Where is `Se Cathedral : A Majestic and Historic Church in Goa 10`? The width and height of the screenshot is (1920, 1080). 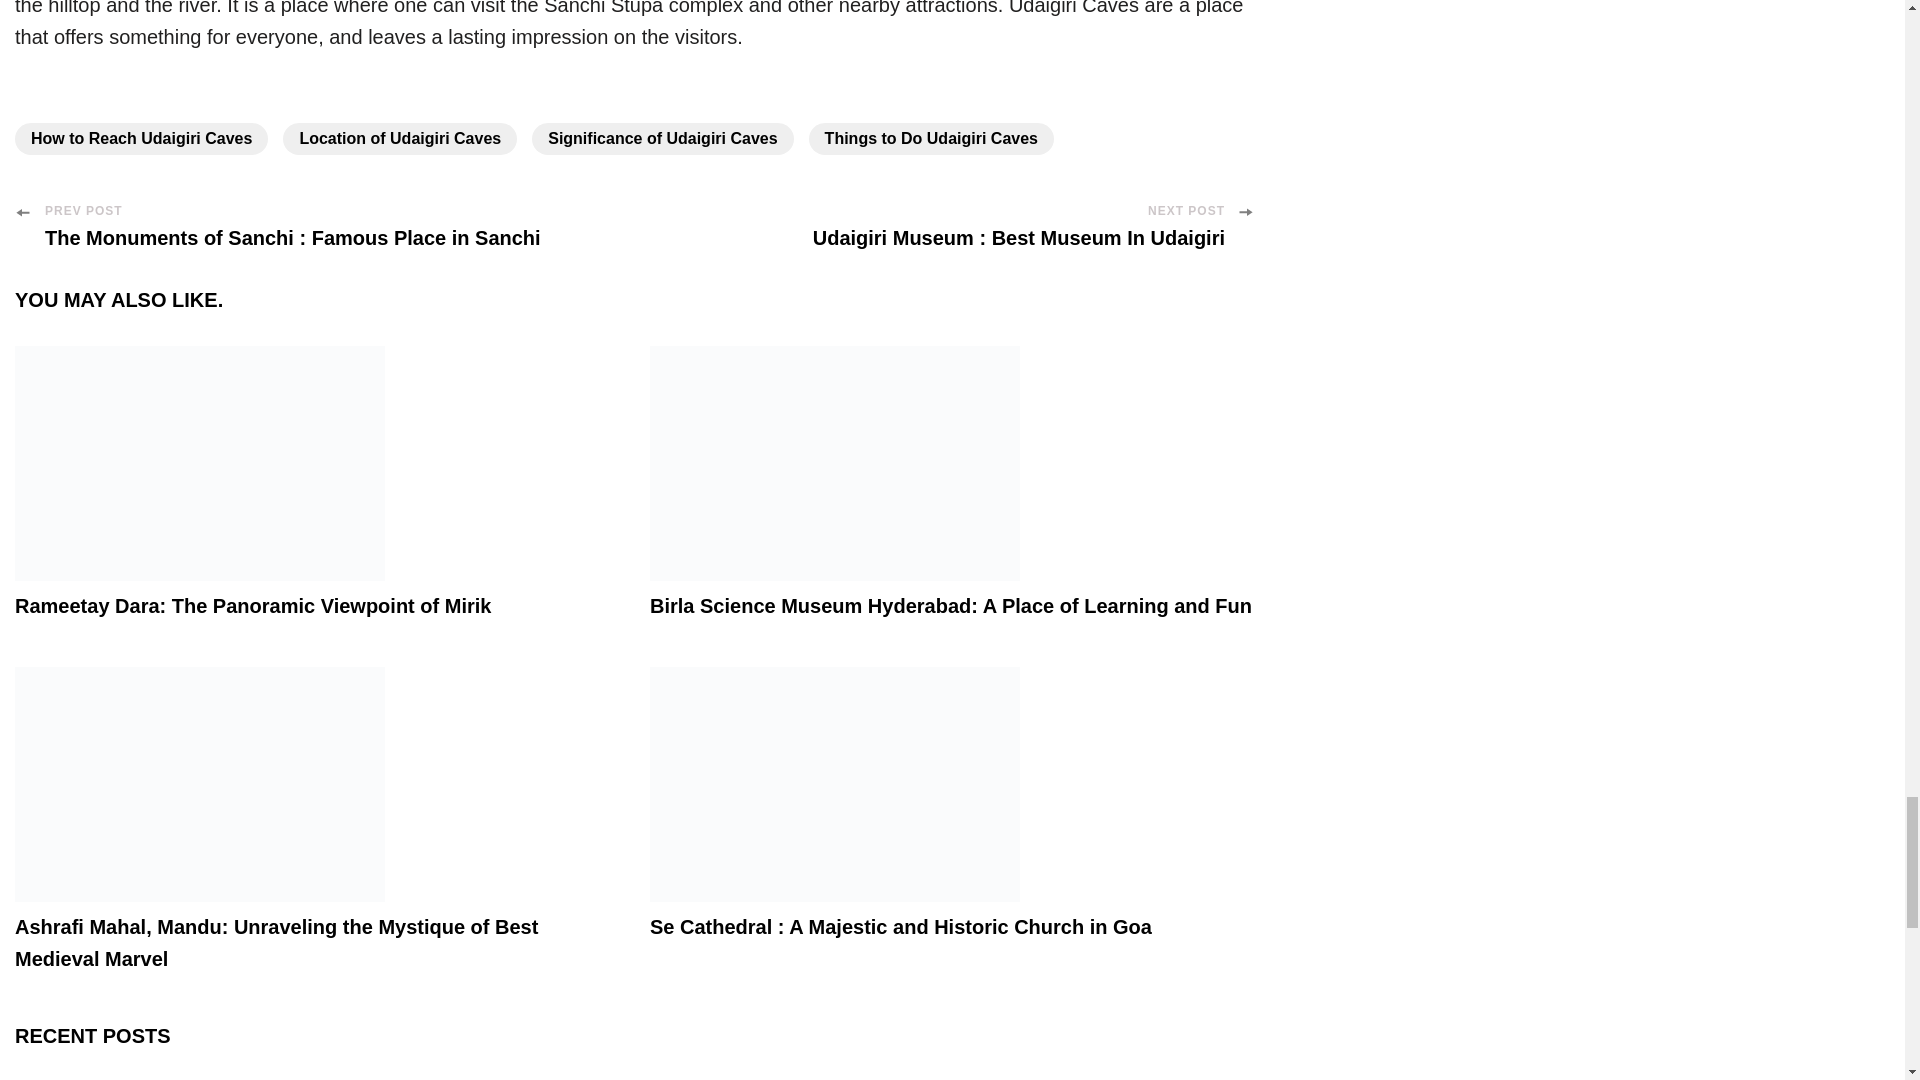 Se Cathedral : A Majestic and Historic Church in Goa 10 is located at coordinates (834, 784).